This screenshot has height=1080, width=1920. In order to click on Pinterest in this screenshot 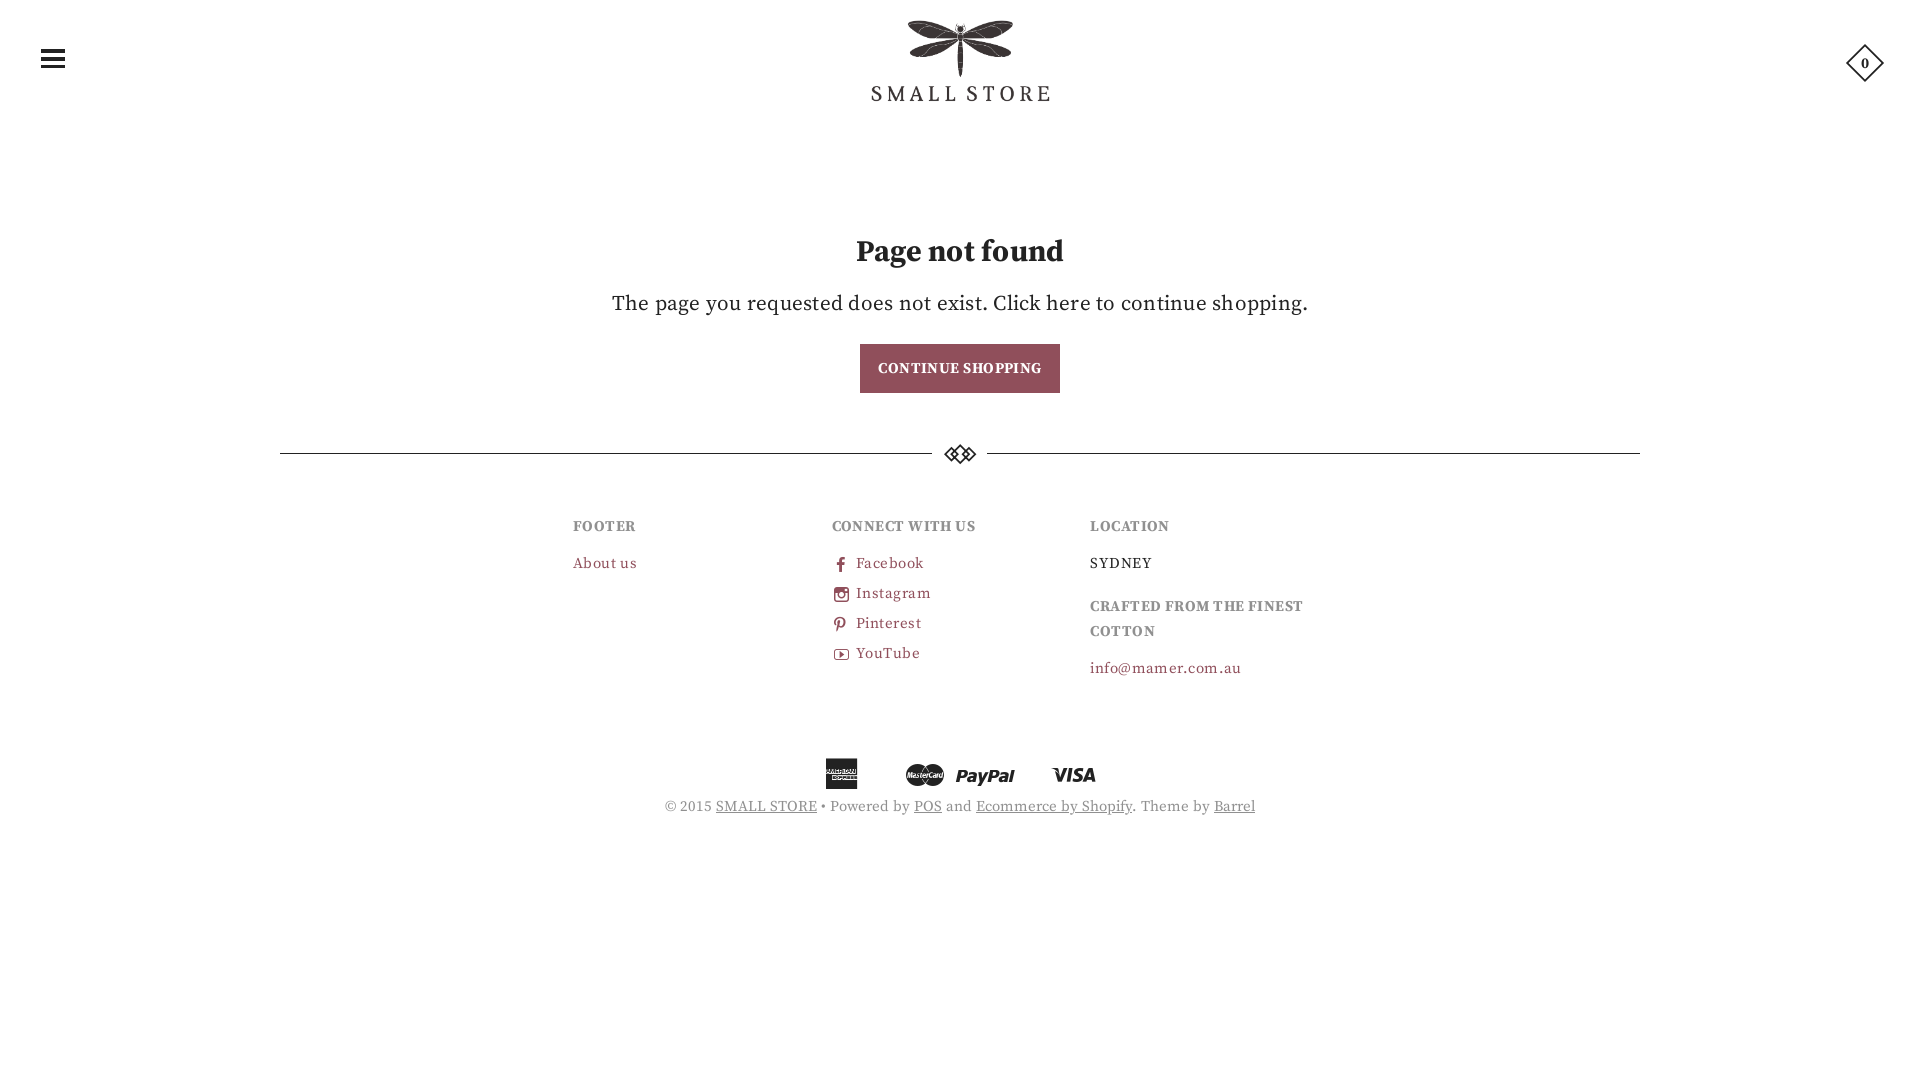, I will do `click(877, 624)`.